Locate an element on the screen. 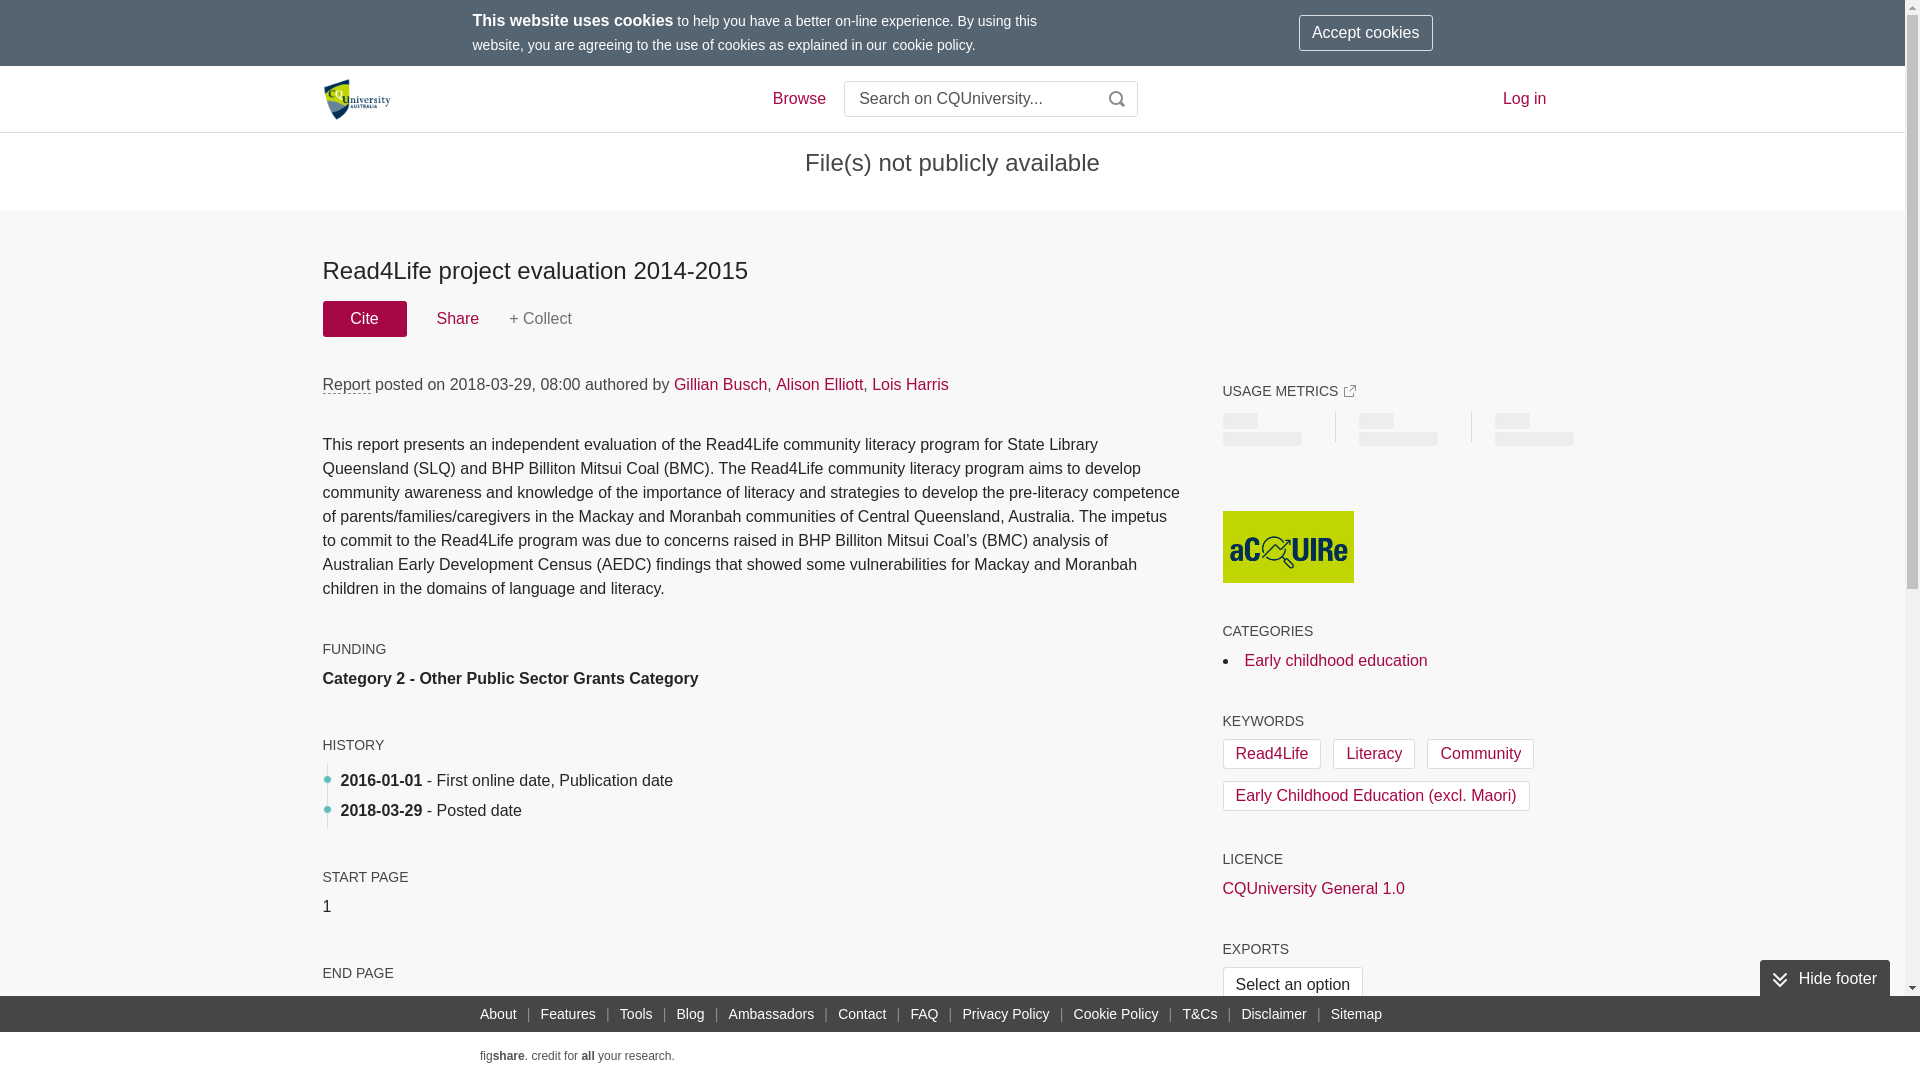  Gillian Busch is located at coordinates (720, 384).